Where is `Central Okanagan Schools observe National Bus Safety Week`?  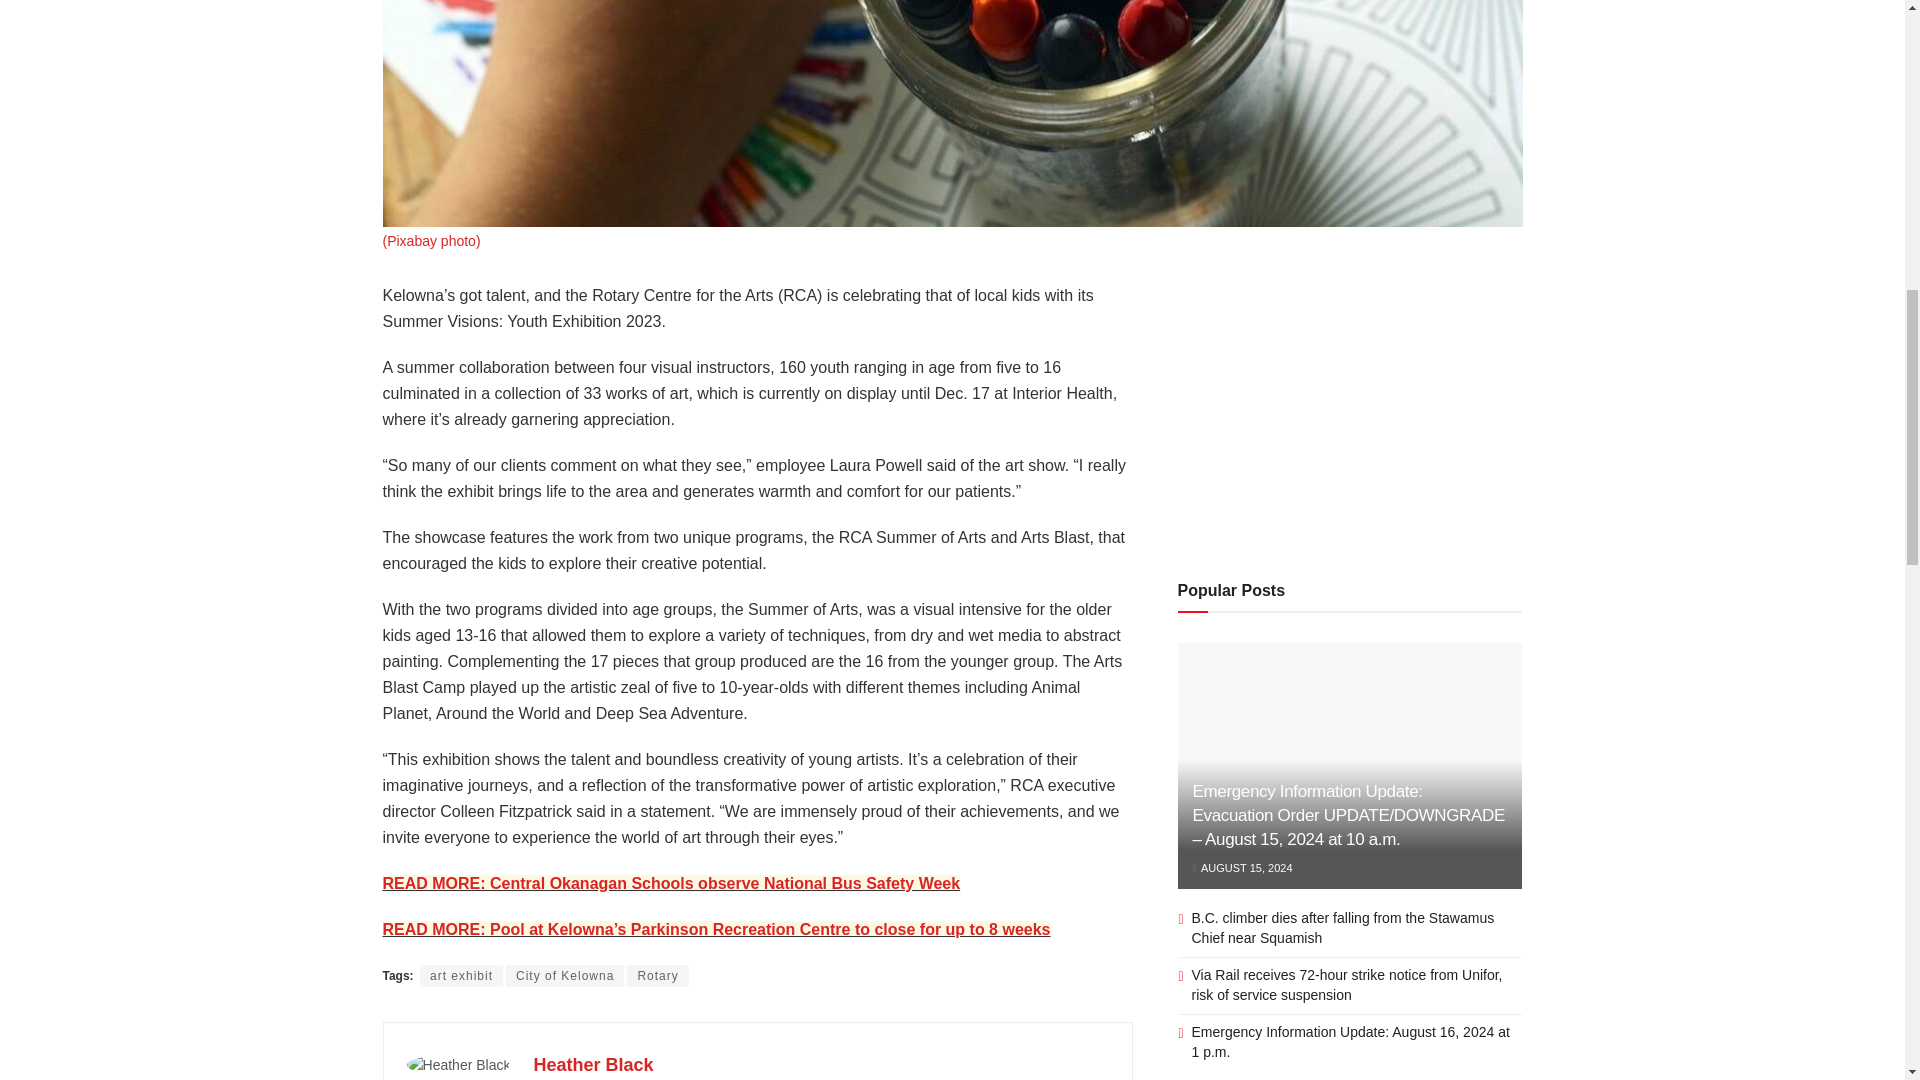 Central Okanagan Schools observe National Bus Safety Week is located at coordinates (671, 883).